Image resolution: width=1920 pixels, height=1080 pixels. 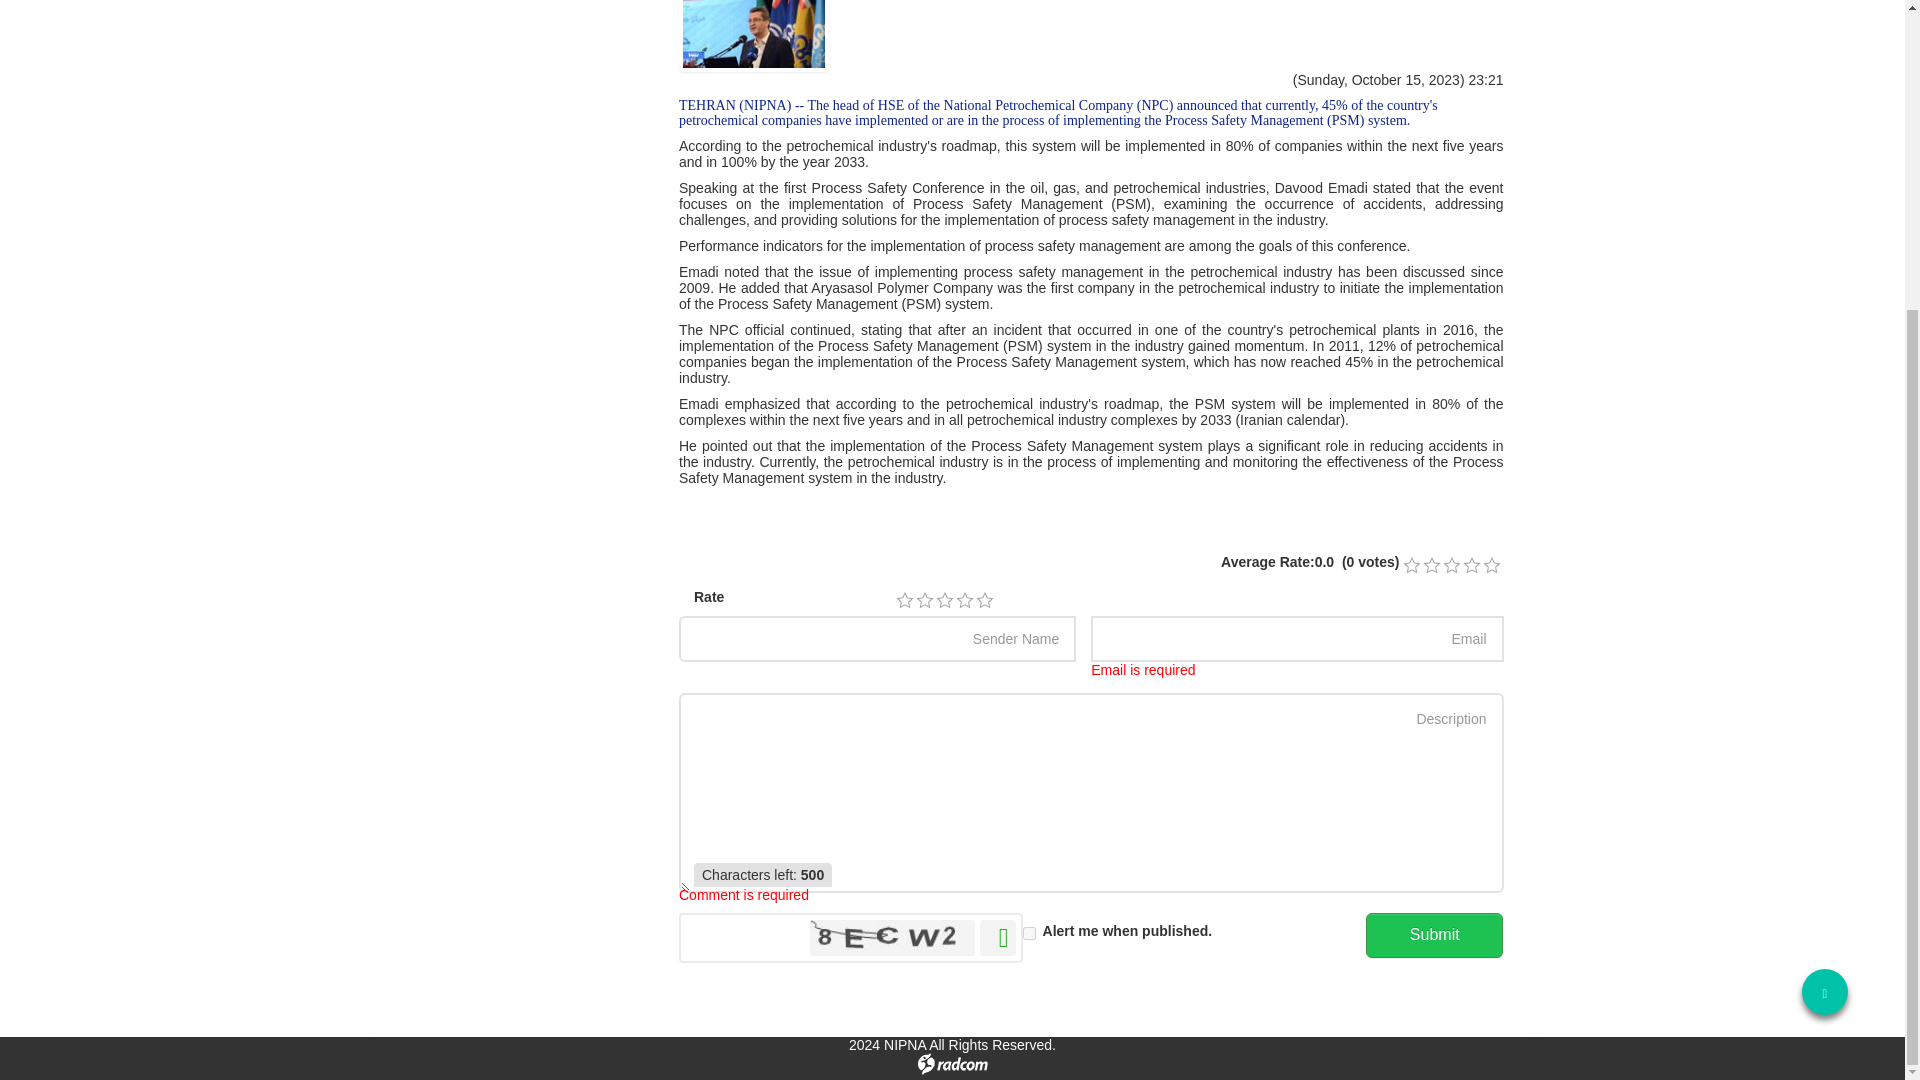 What do you see at coordinates (1490, 566) in the screenshot?
I see `0` at bounding box center [1490, 566].